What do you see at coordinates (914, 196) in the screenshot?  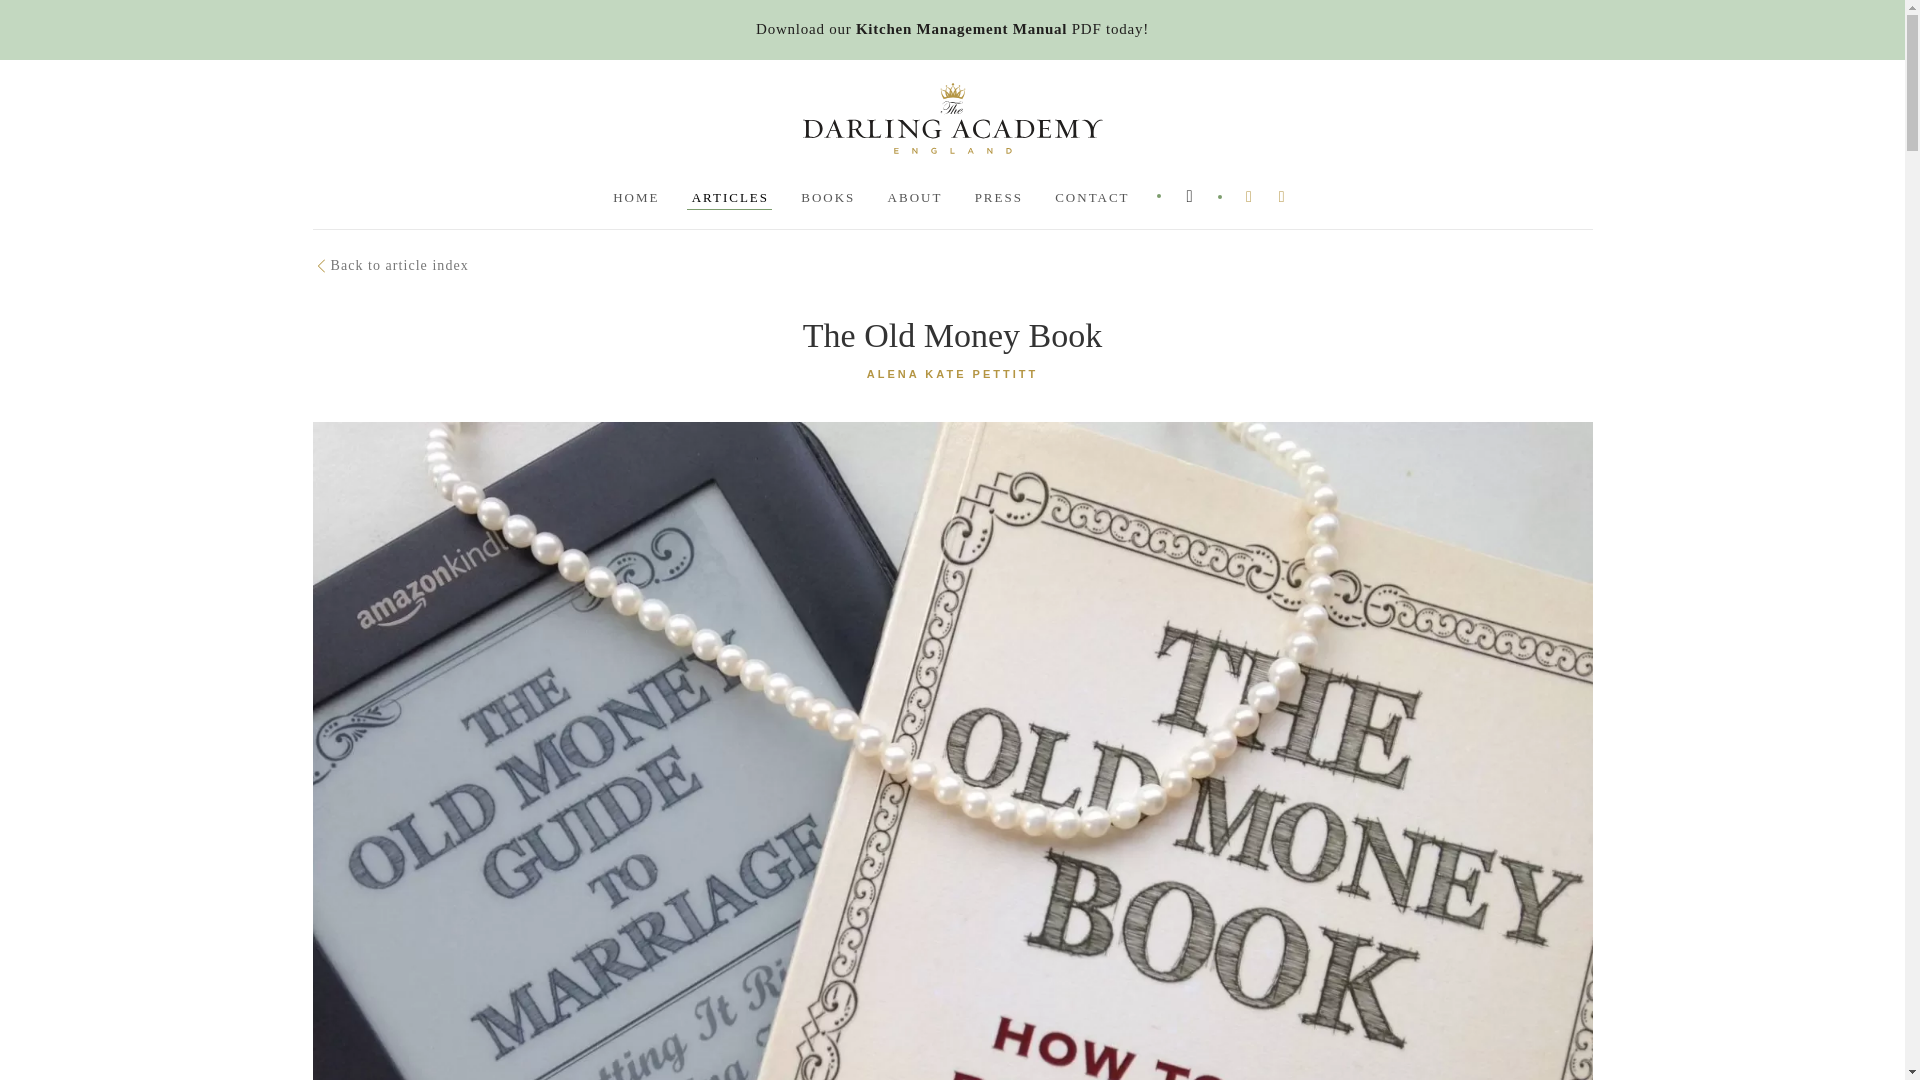 I see `ABOUT` at bounding box center [914, 196].